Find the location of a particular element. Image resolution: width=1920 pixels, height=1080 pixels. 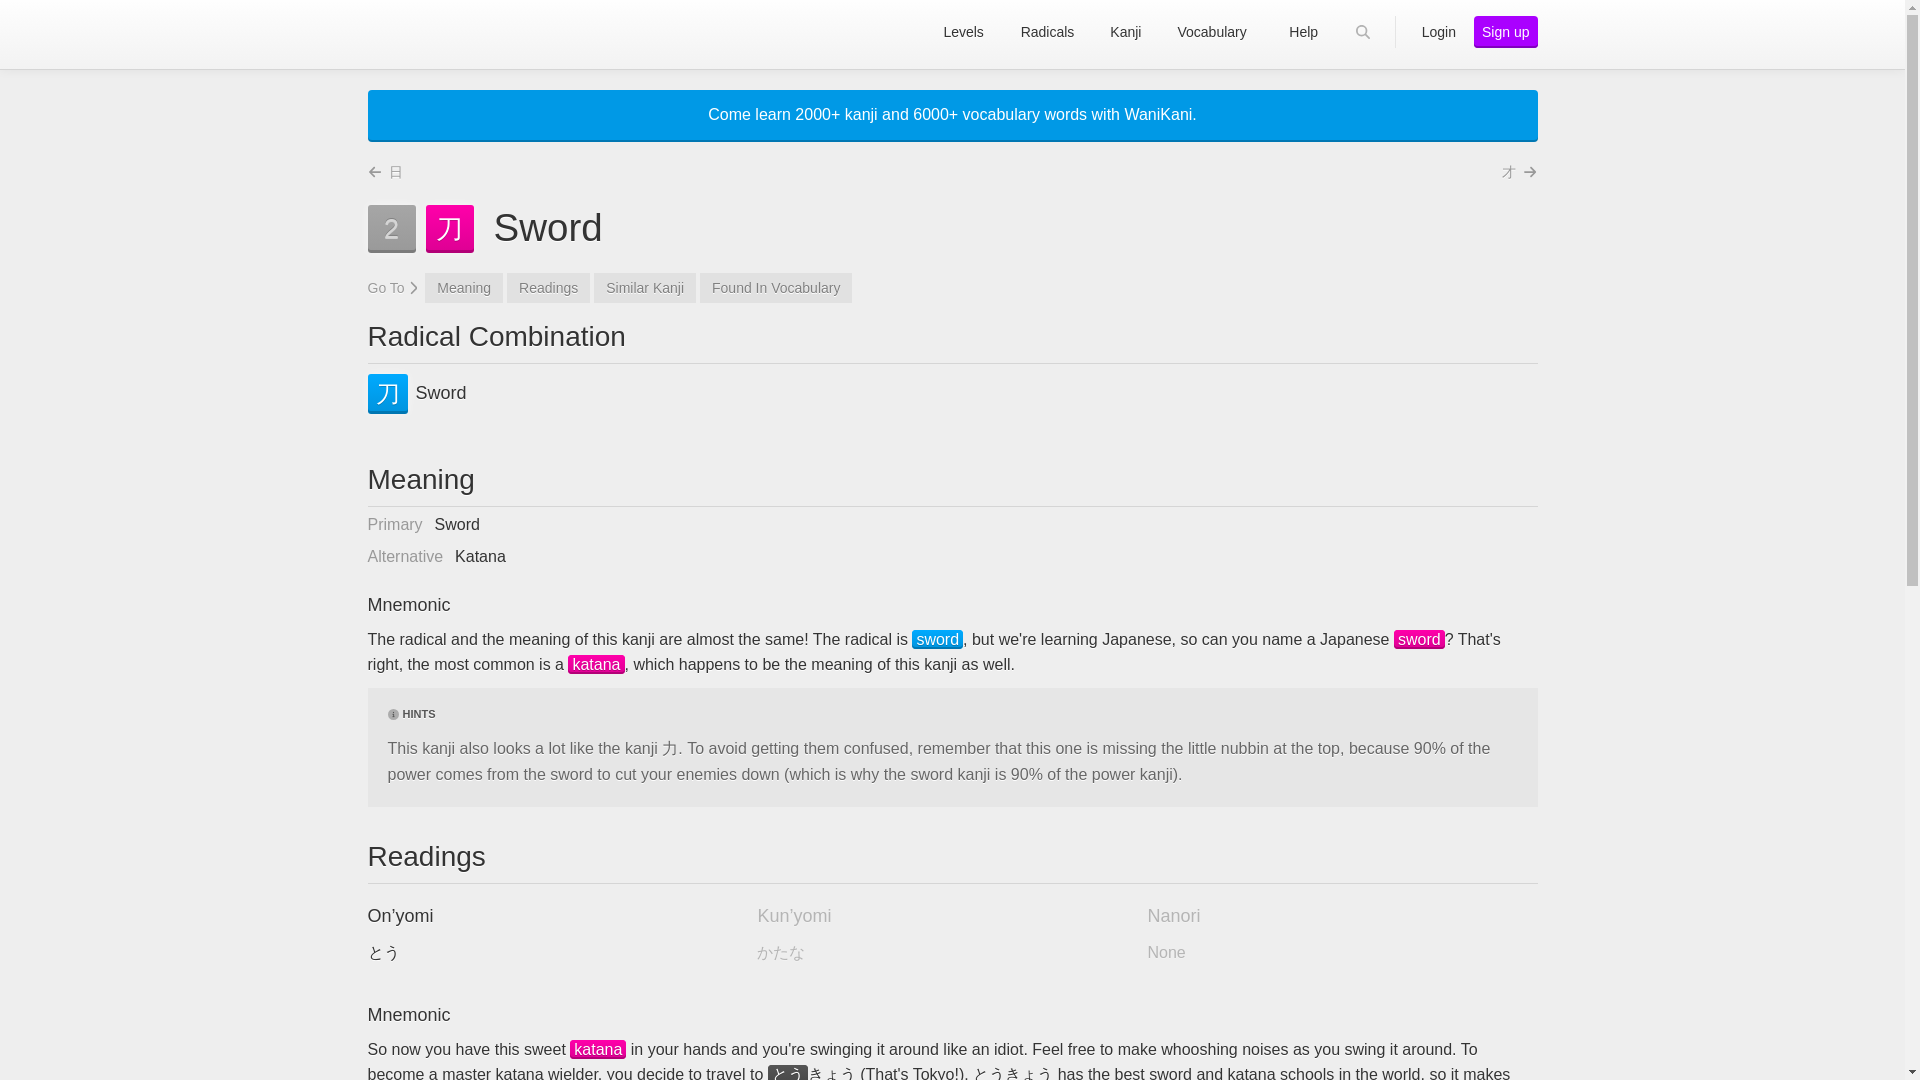

WaniKani is located at coordinates (445, 32).